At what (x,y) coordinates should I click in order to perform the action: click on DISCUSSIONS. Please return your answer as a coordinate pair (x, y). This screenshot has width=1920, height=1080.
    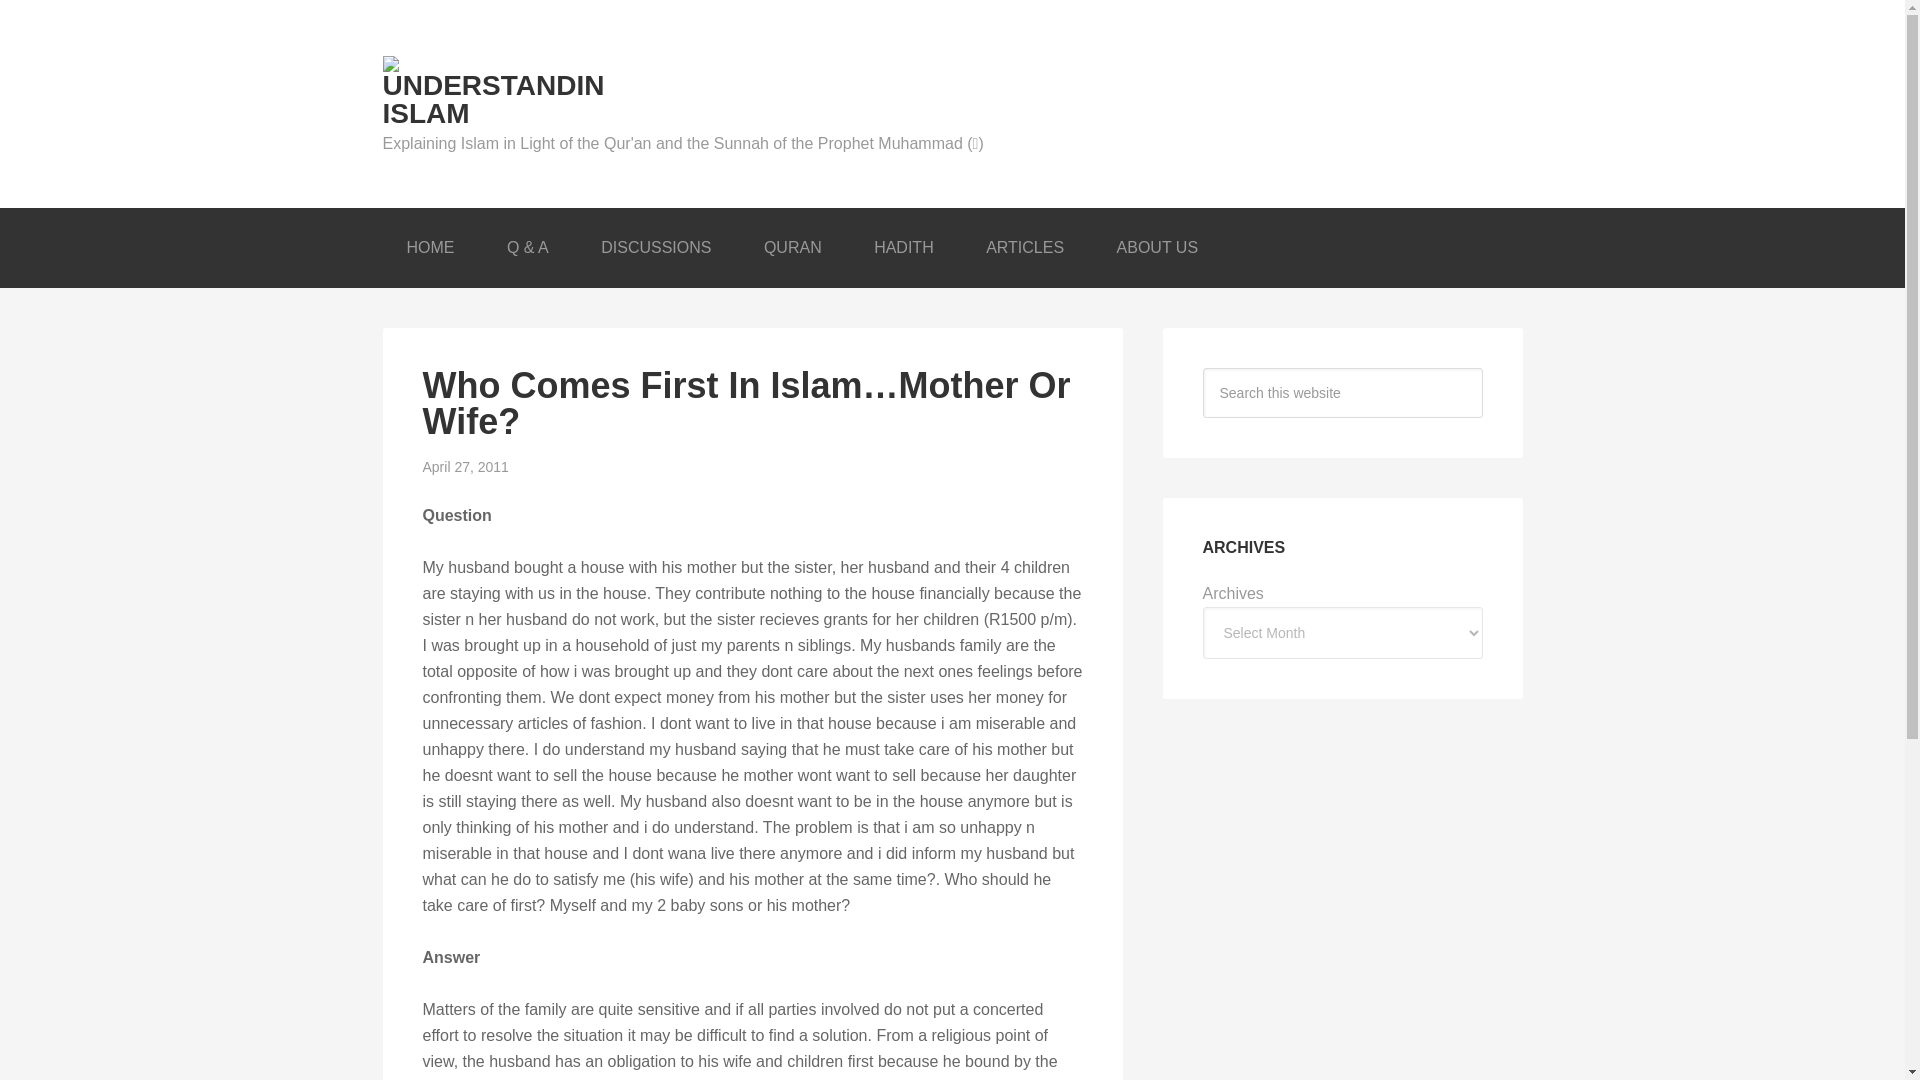
    Looking at the image, I should click on (656, 248).